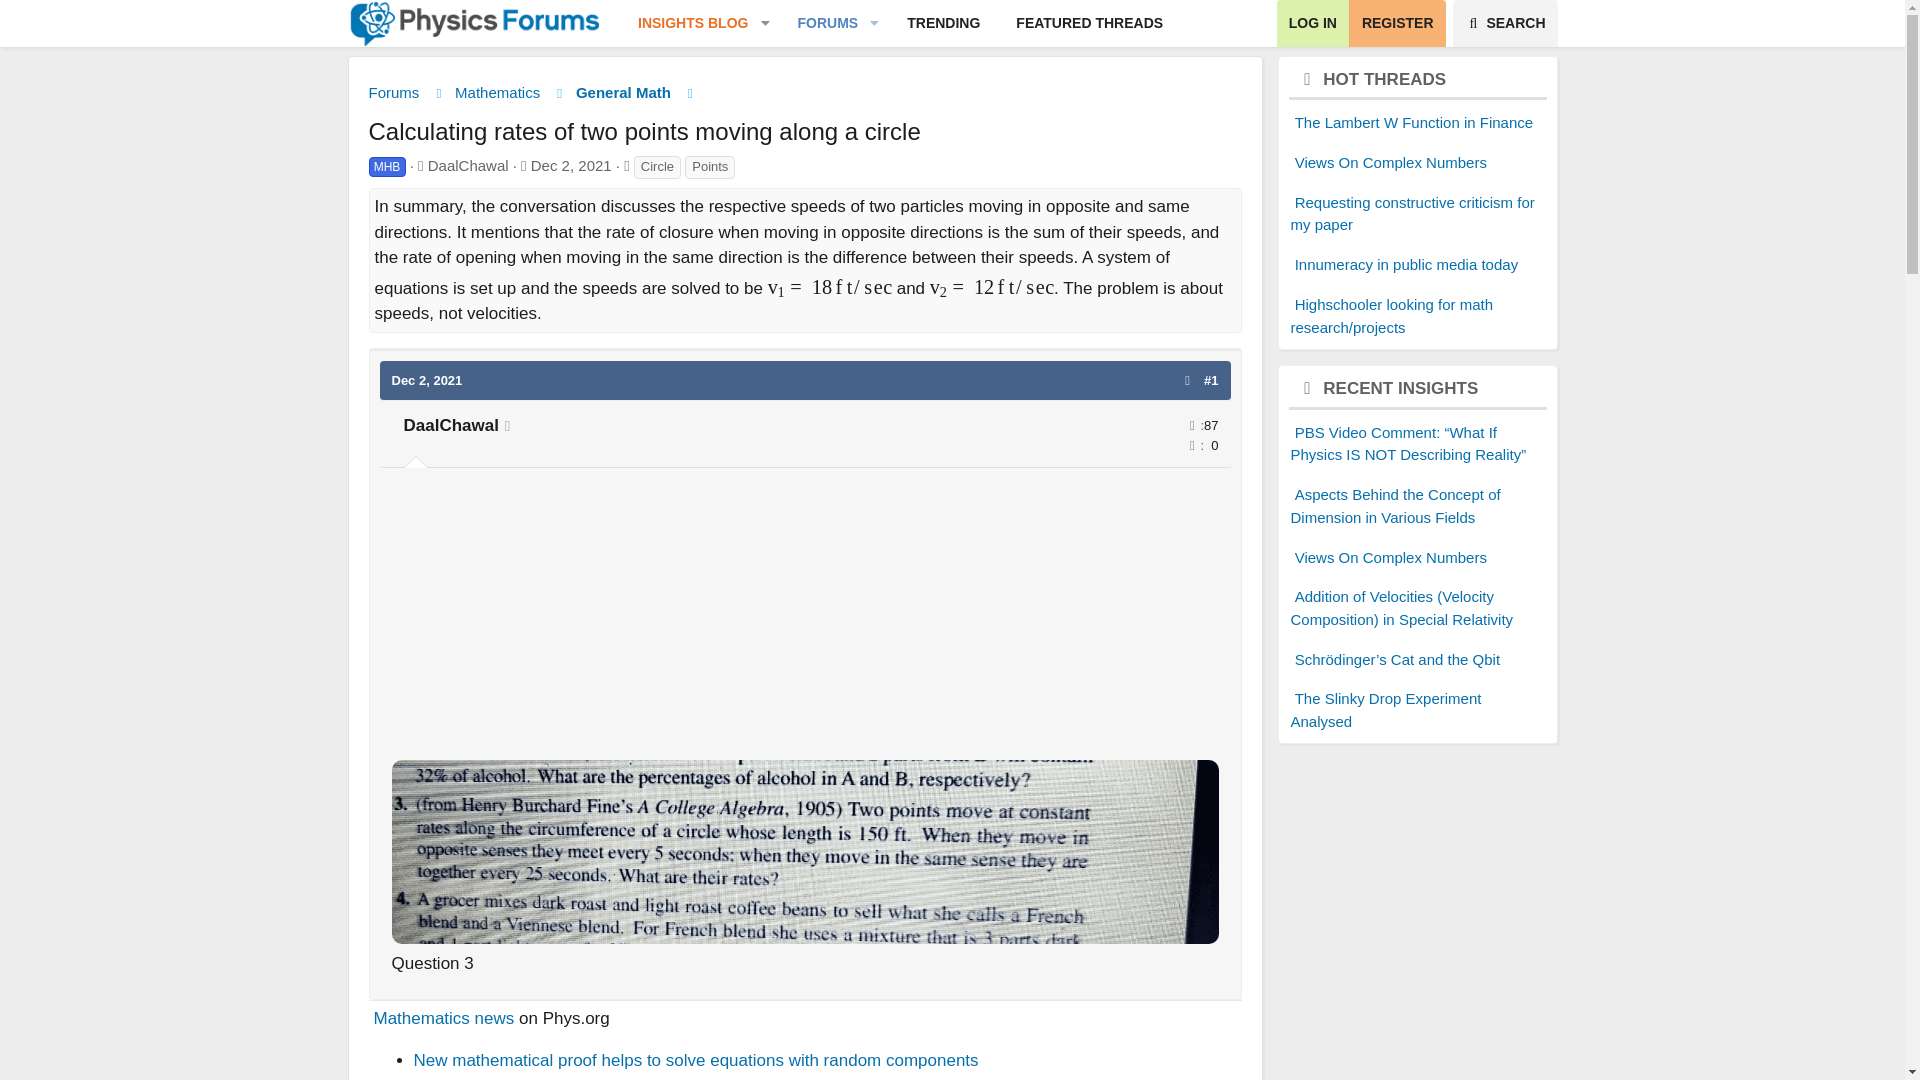  Describe the element at coordinates (1504, 24) in the screenshot. I see `FEATURED THREADS` at that location.